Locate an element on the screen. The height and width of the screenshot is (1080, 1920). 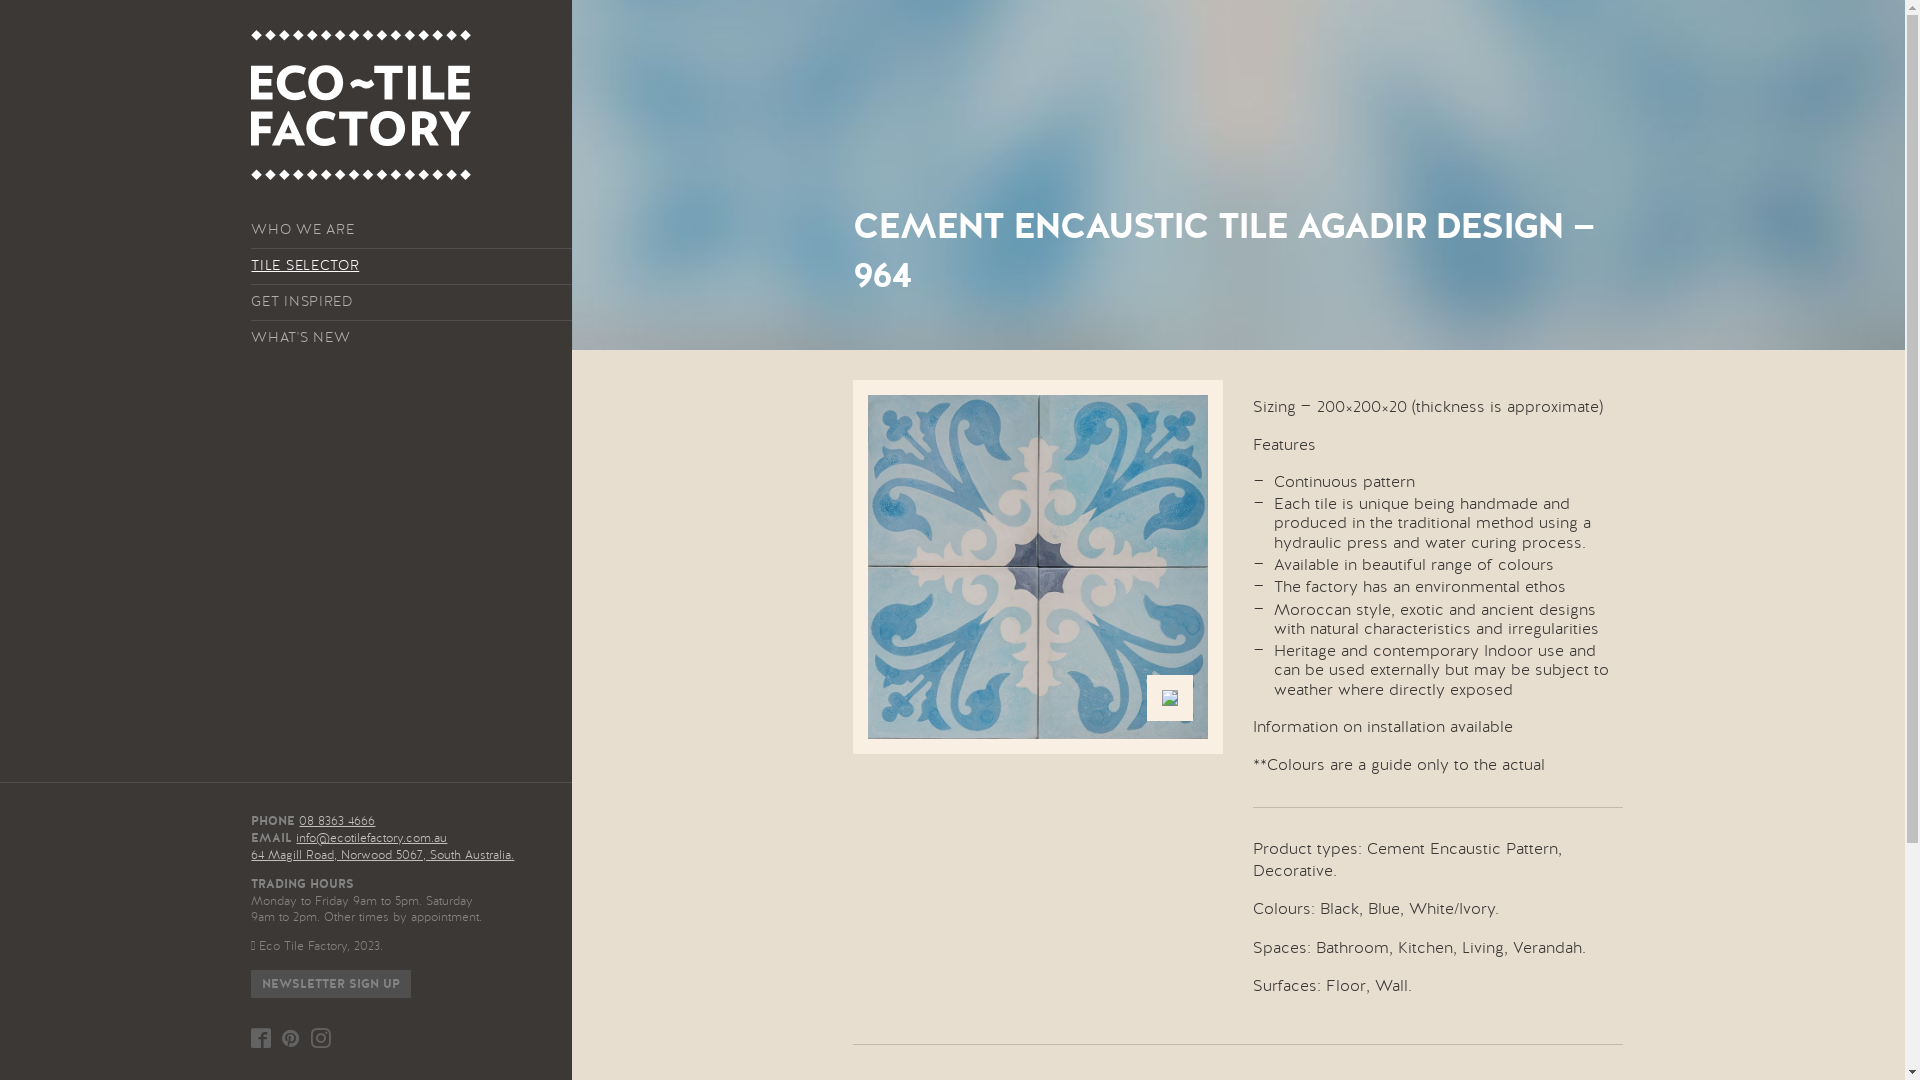
WHAT'S NEW is located at coordinates (411, 338).